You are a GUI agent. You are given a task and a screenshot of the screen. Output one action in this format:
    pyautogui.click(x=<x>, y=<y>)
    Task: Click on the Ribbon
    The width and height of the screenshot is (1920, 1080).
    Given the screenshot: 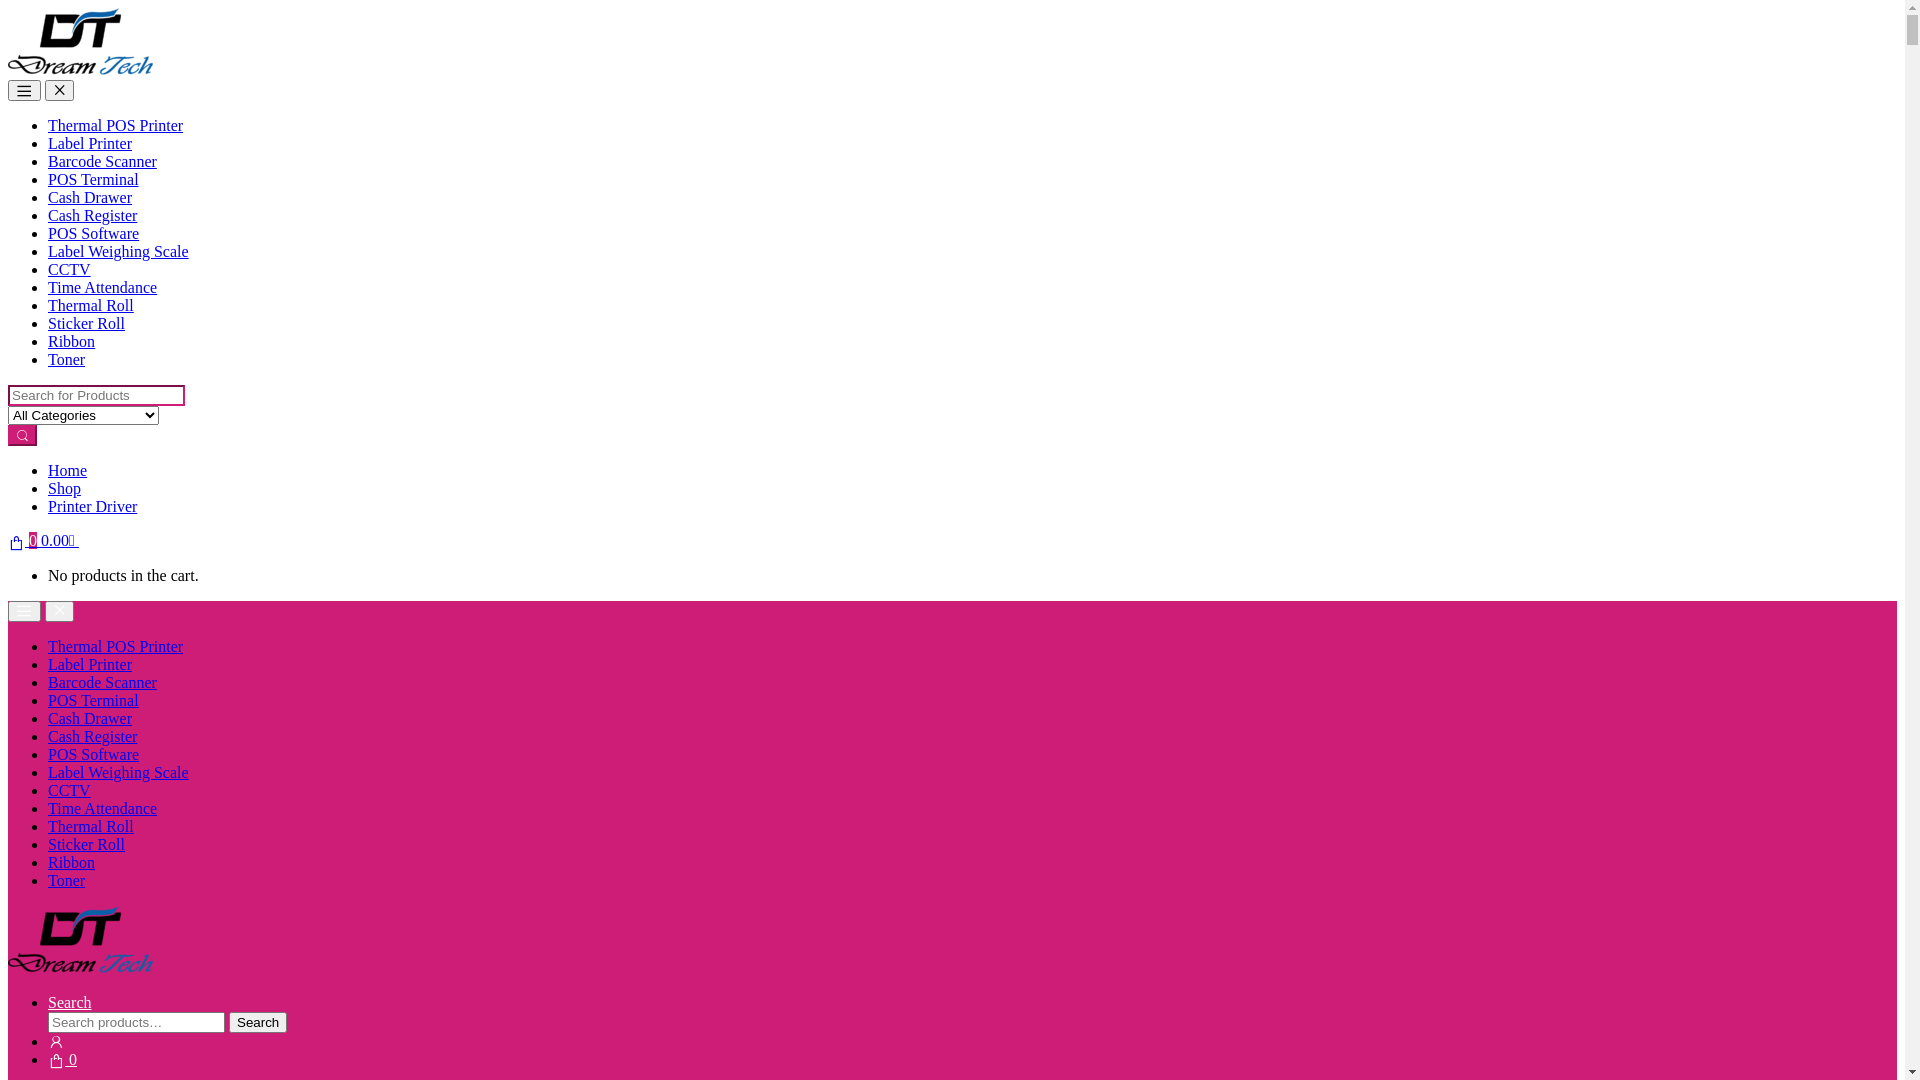 What is the action you would take?
    pyautogui.click(x=72, y=342)
    